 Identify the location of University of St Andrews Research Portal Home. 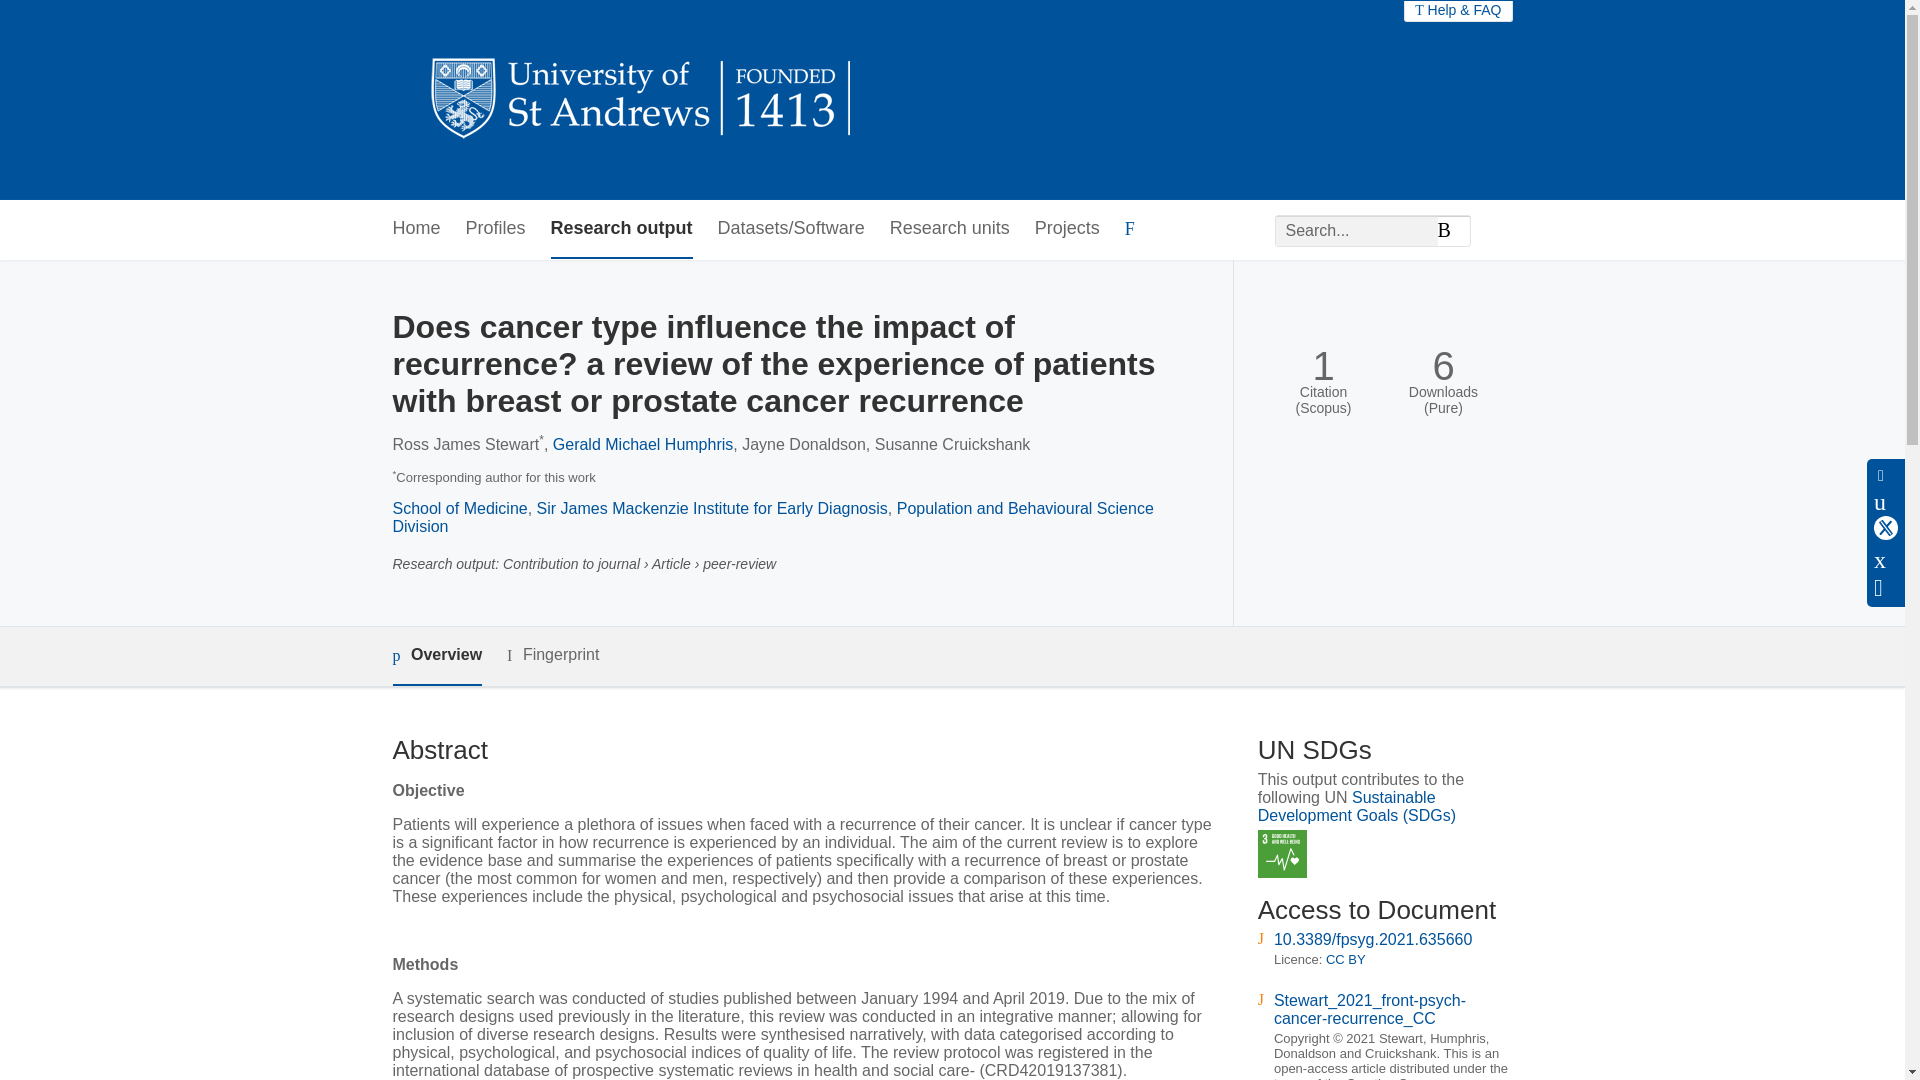
(642, 100).